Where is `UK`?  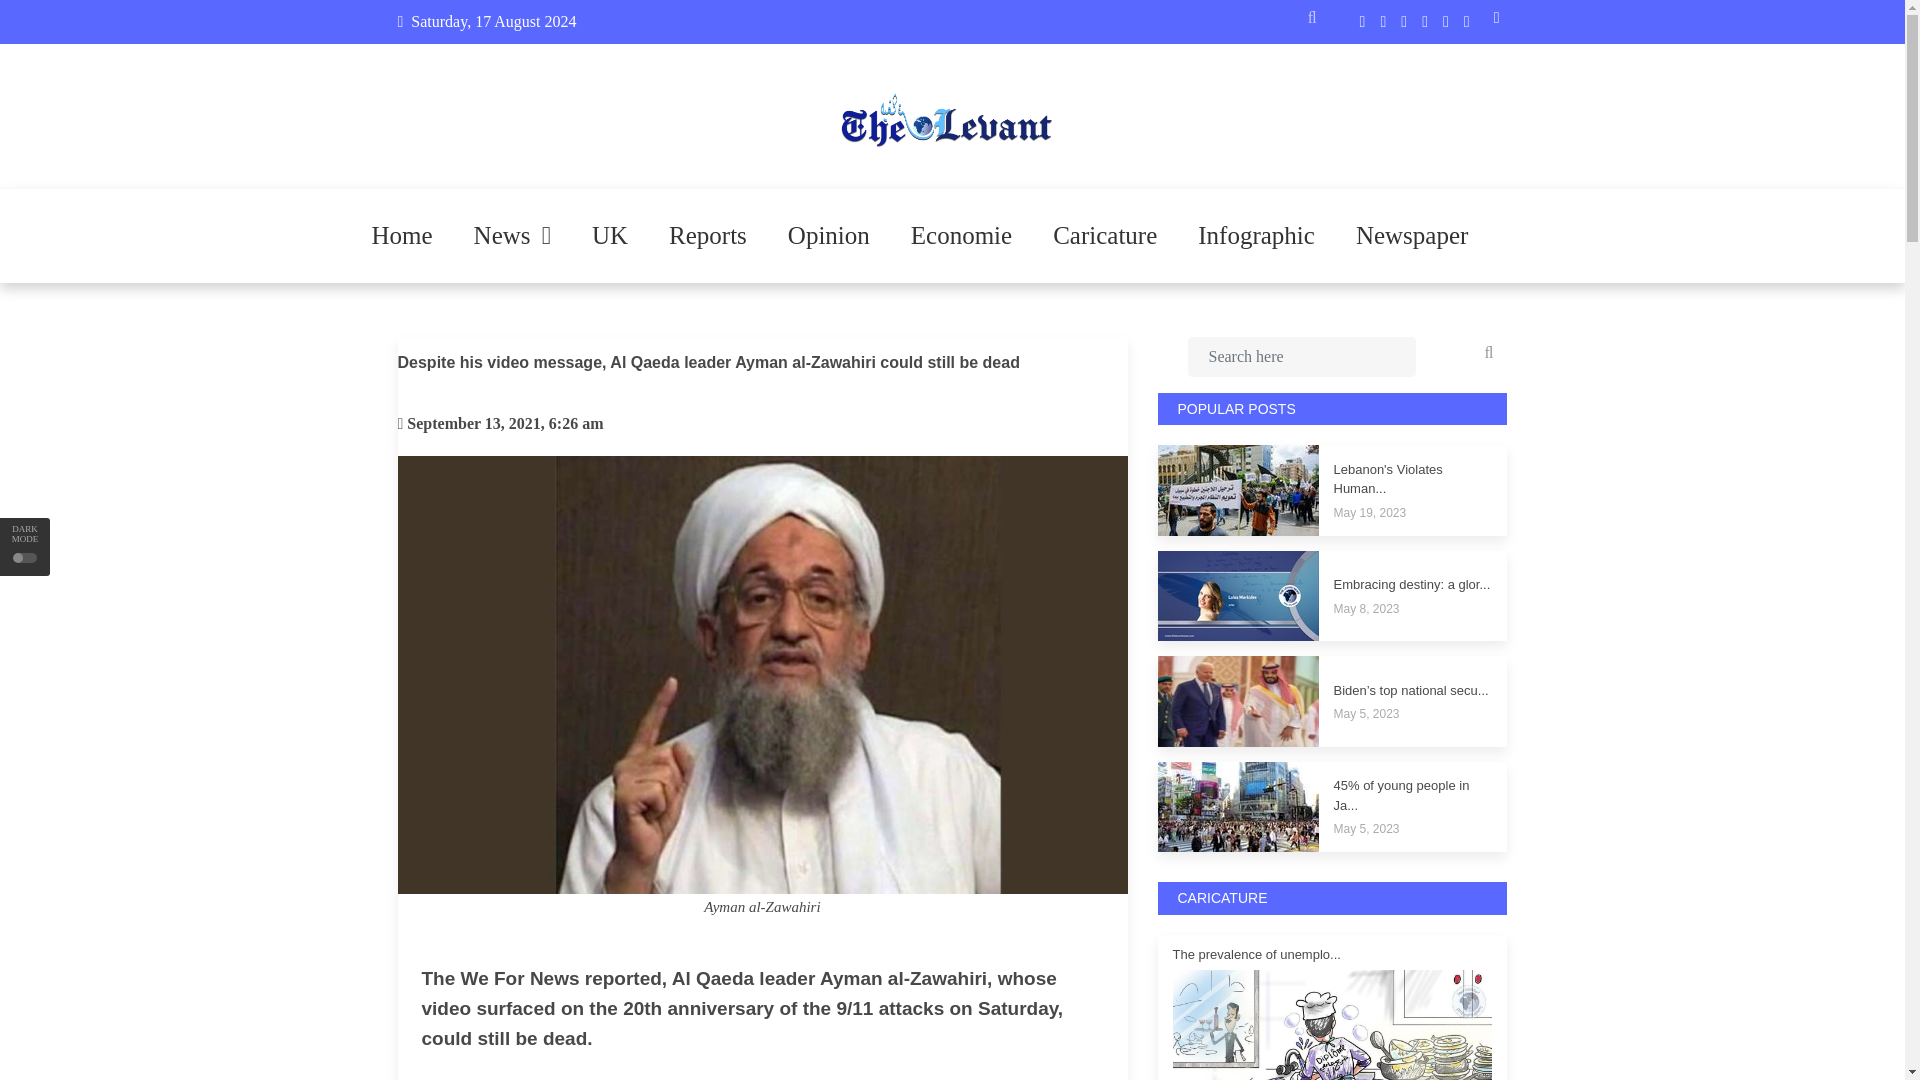
UK is located at coordinates (610, 236).